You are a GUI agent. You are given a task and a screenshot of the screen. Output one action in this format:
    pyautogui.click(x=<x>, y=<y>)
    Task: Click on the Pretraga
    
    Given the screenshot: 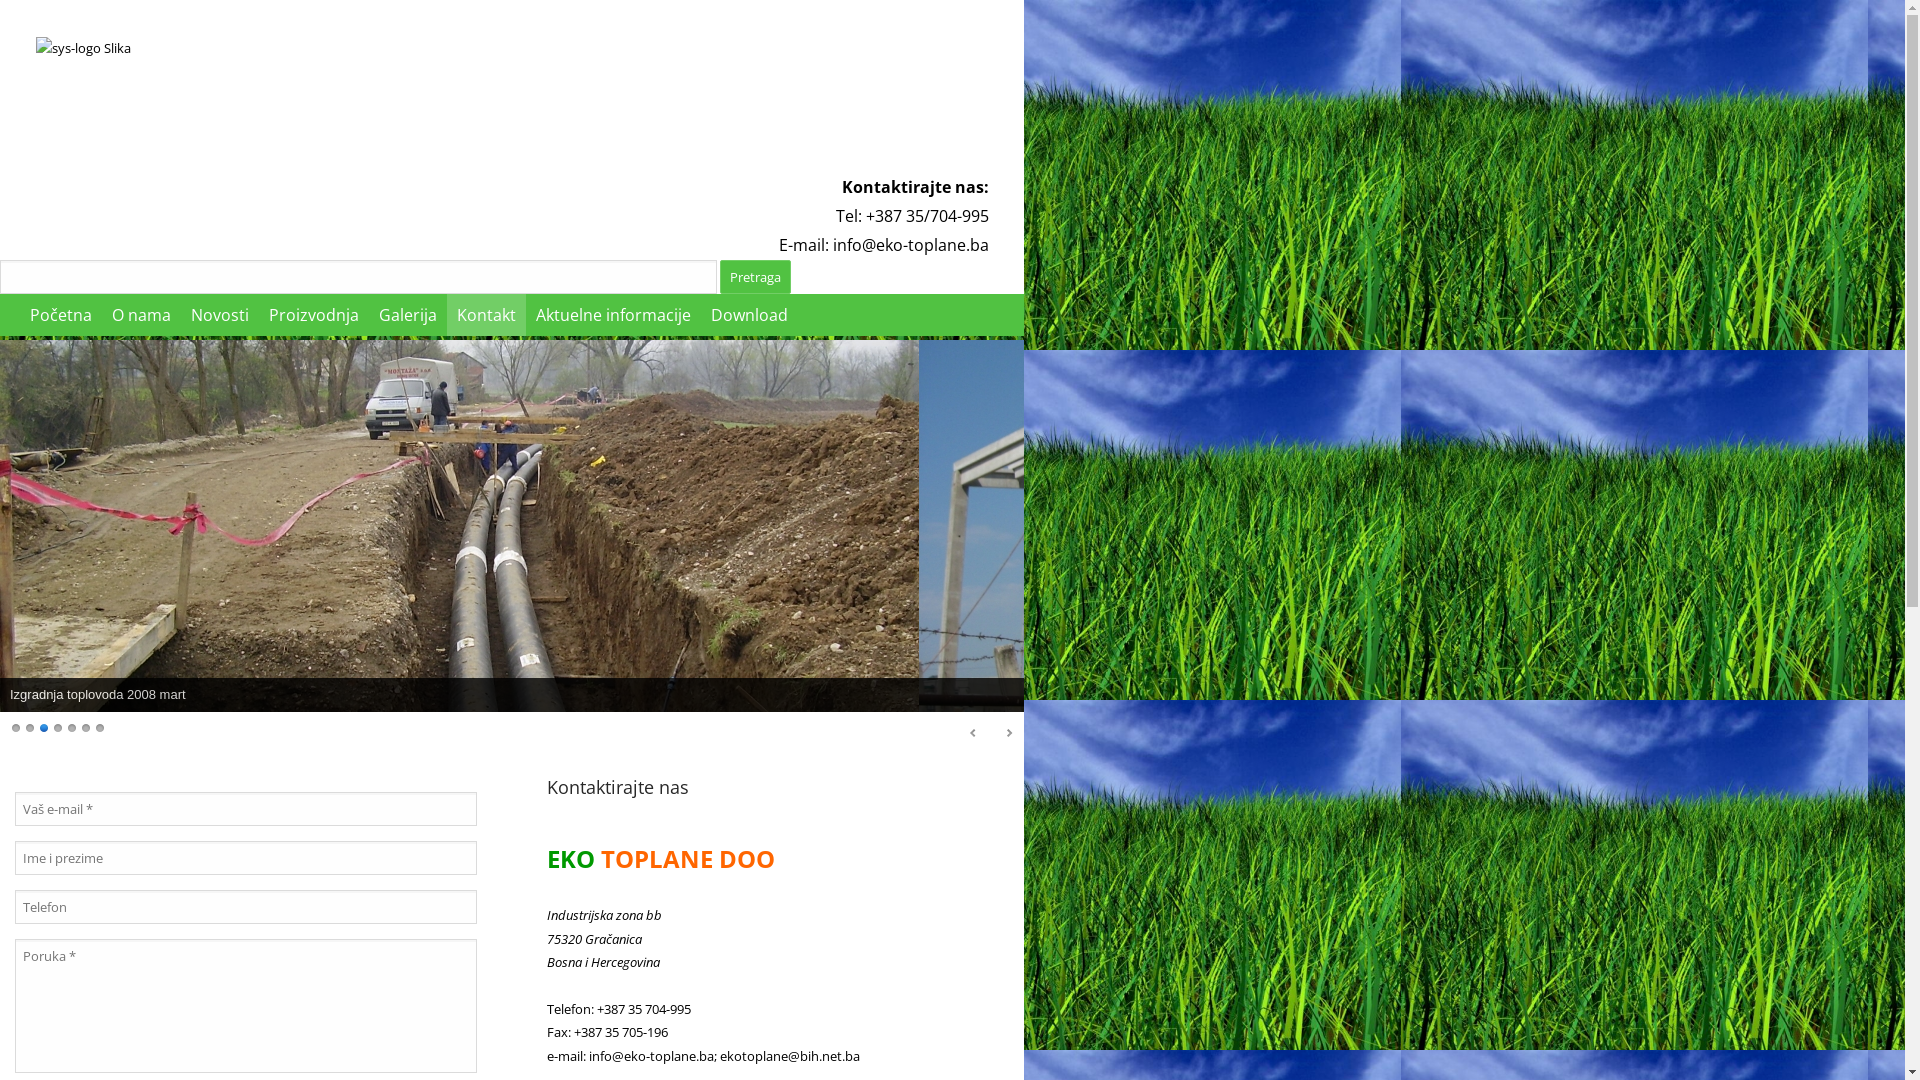 What is the action you would take?
    pyautogui.click(x=756, y=277)
    